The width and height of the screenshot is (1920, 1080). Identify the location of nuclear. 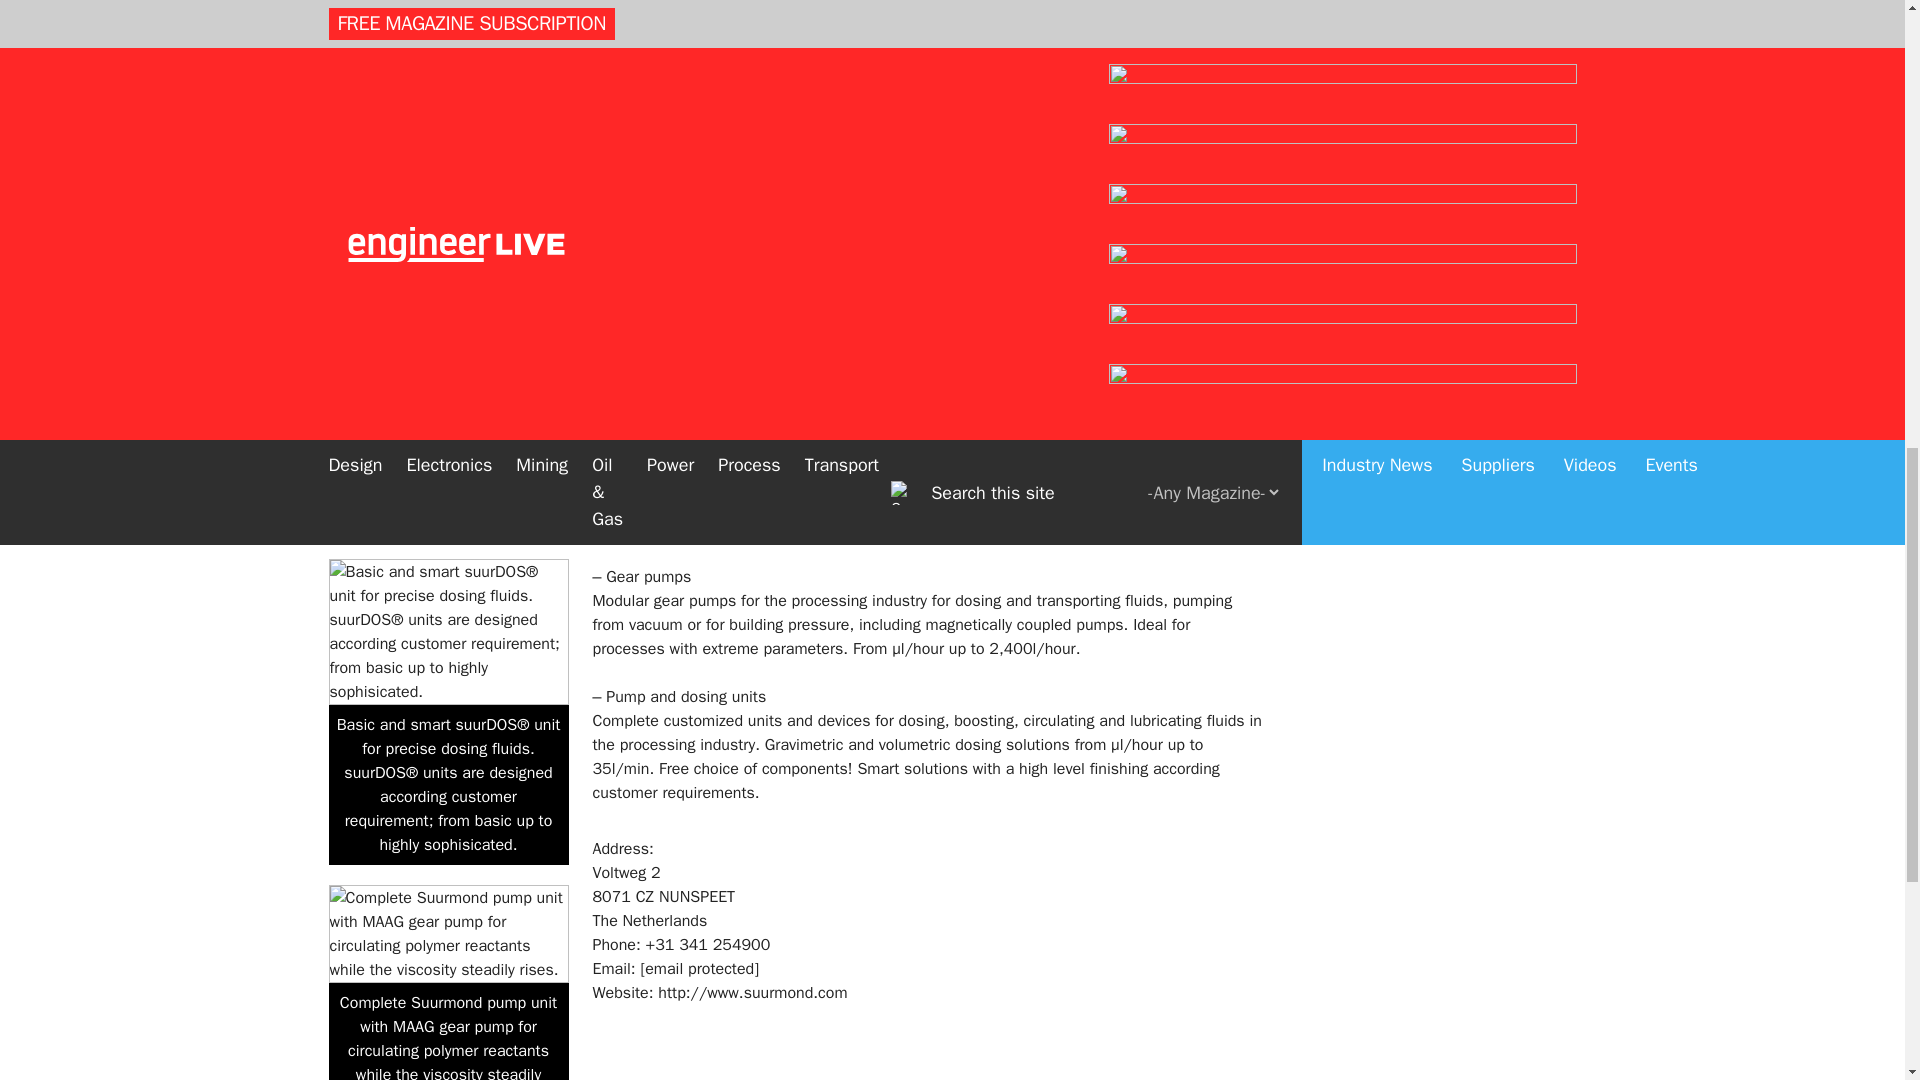
(1374, 66).